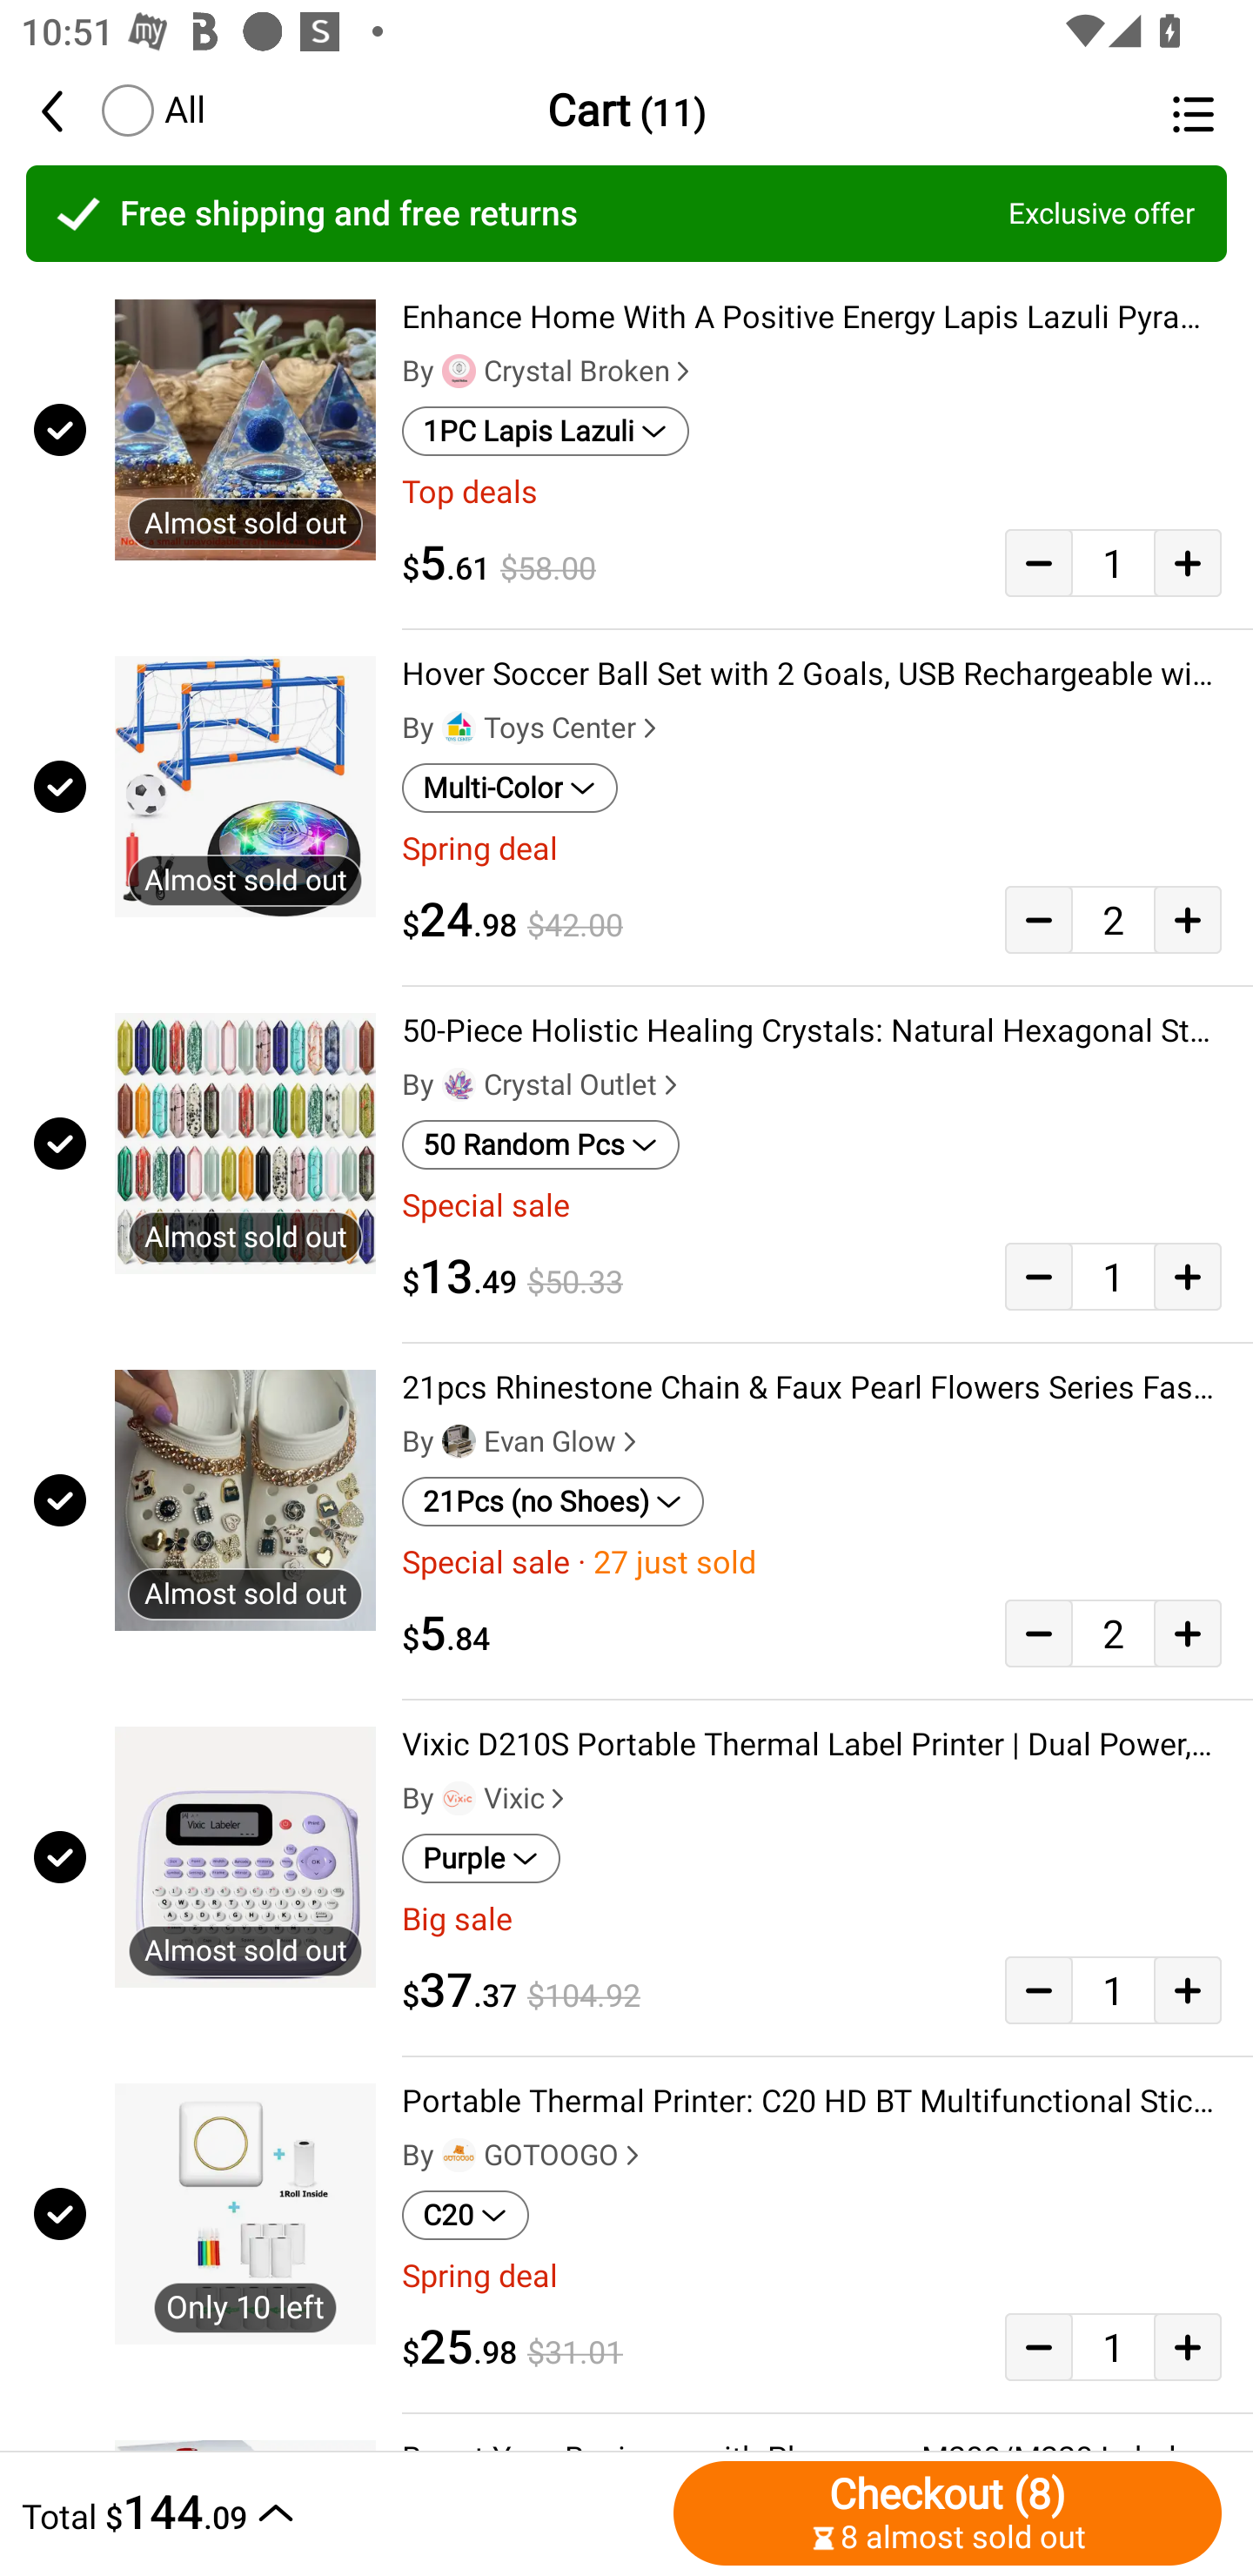 This screenshot has height=2576, width=1253. What do you see at coordinates (1188, 919) in the screenshot?
I see `Add quantity button` at bounding box center [1188, 919].